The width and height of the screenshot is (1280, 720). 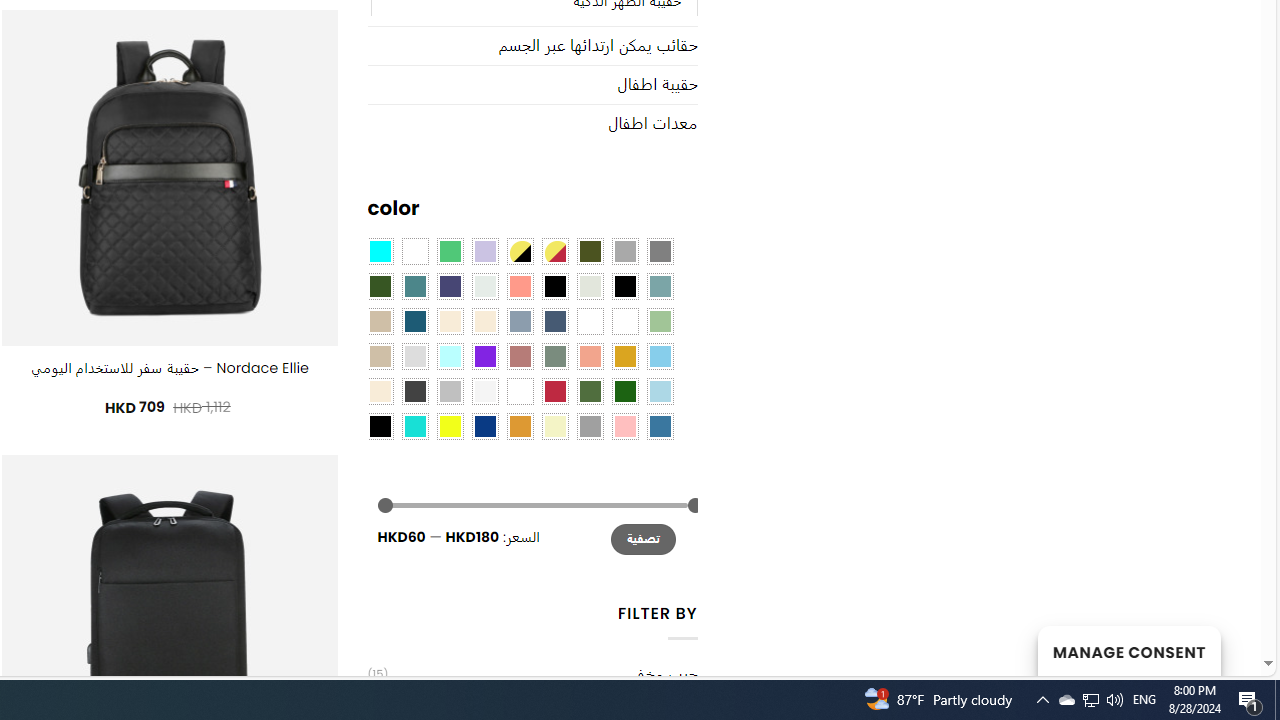 I want to click on Mint, so click(x=450, y=355).